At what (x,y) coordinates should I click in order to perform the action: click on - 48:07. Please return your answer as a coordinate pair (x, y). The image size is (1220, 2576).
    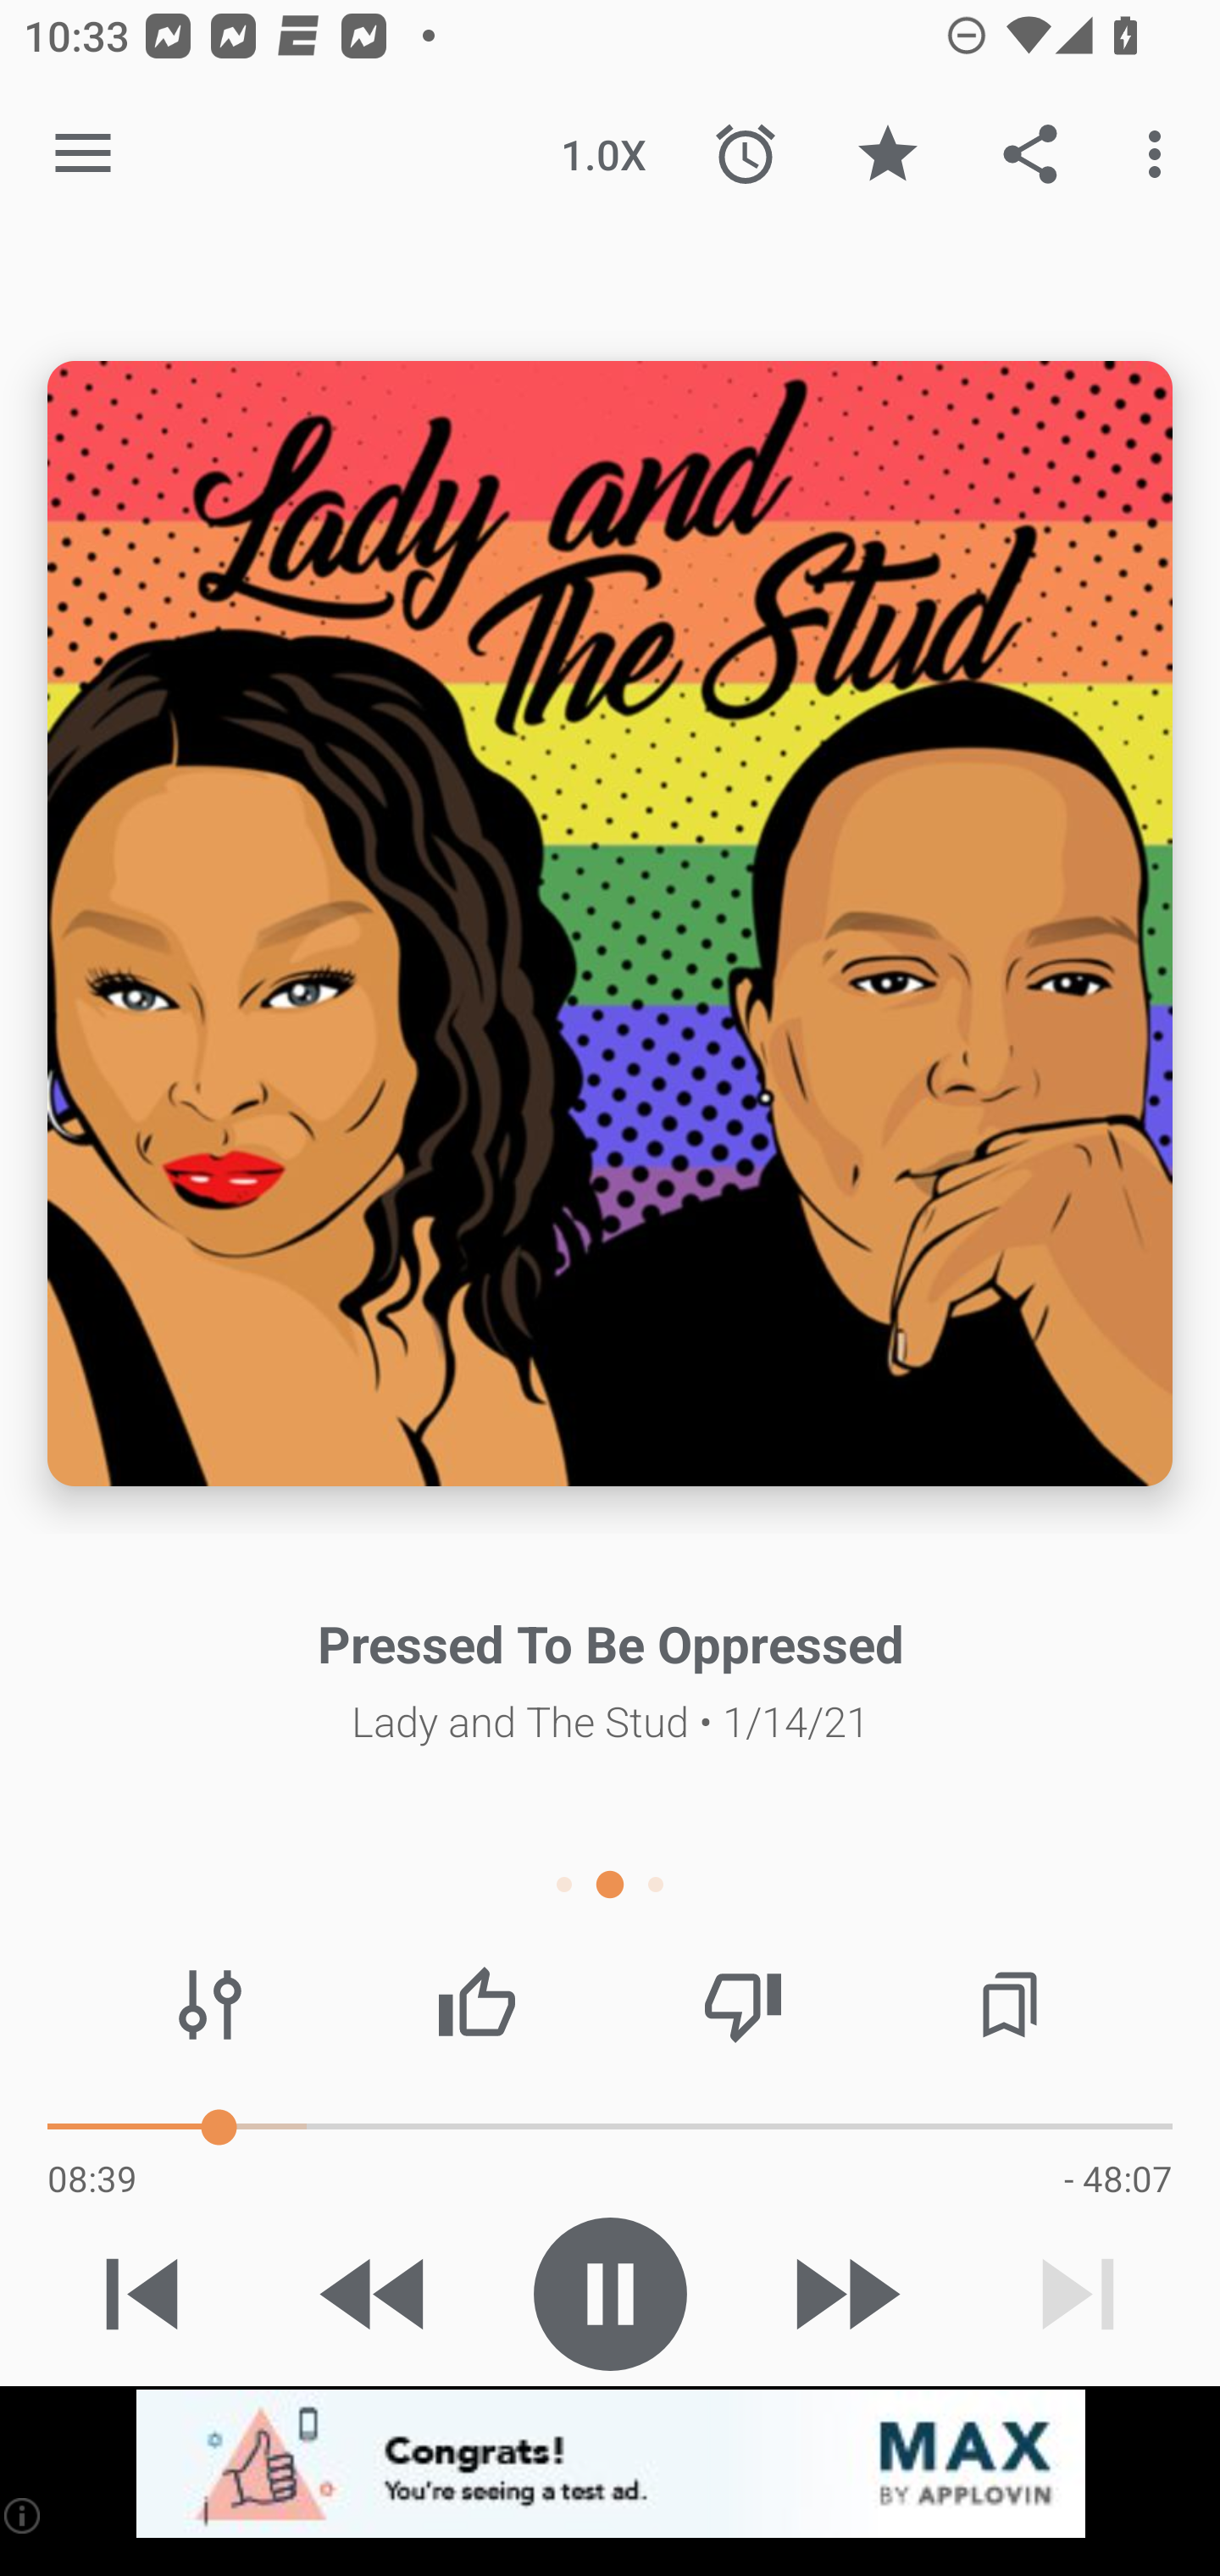
    Looking at the image, I should click on (1117, 2178).